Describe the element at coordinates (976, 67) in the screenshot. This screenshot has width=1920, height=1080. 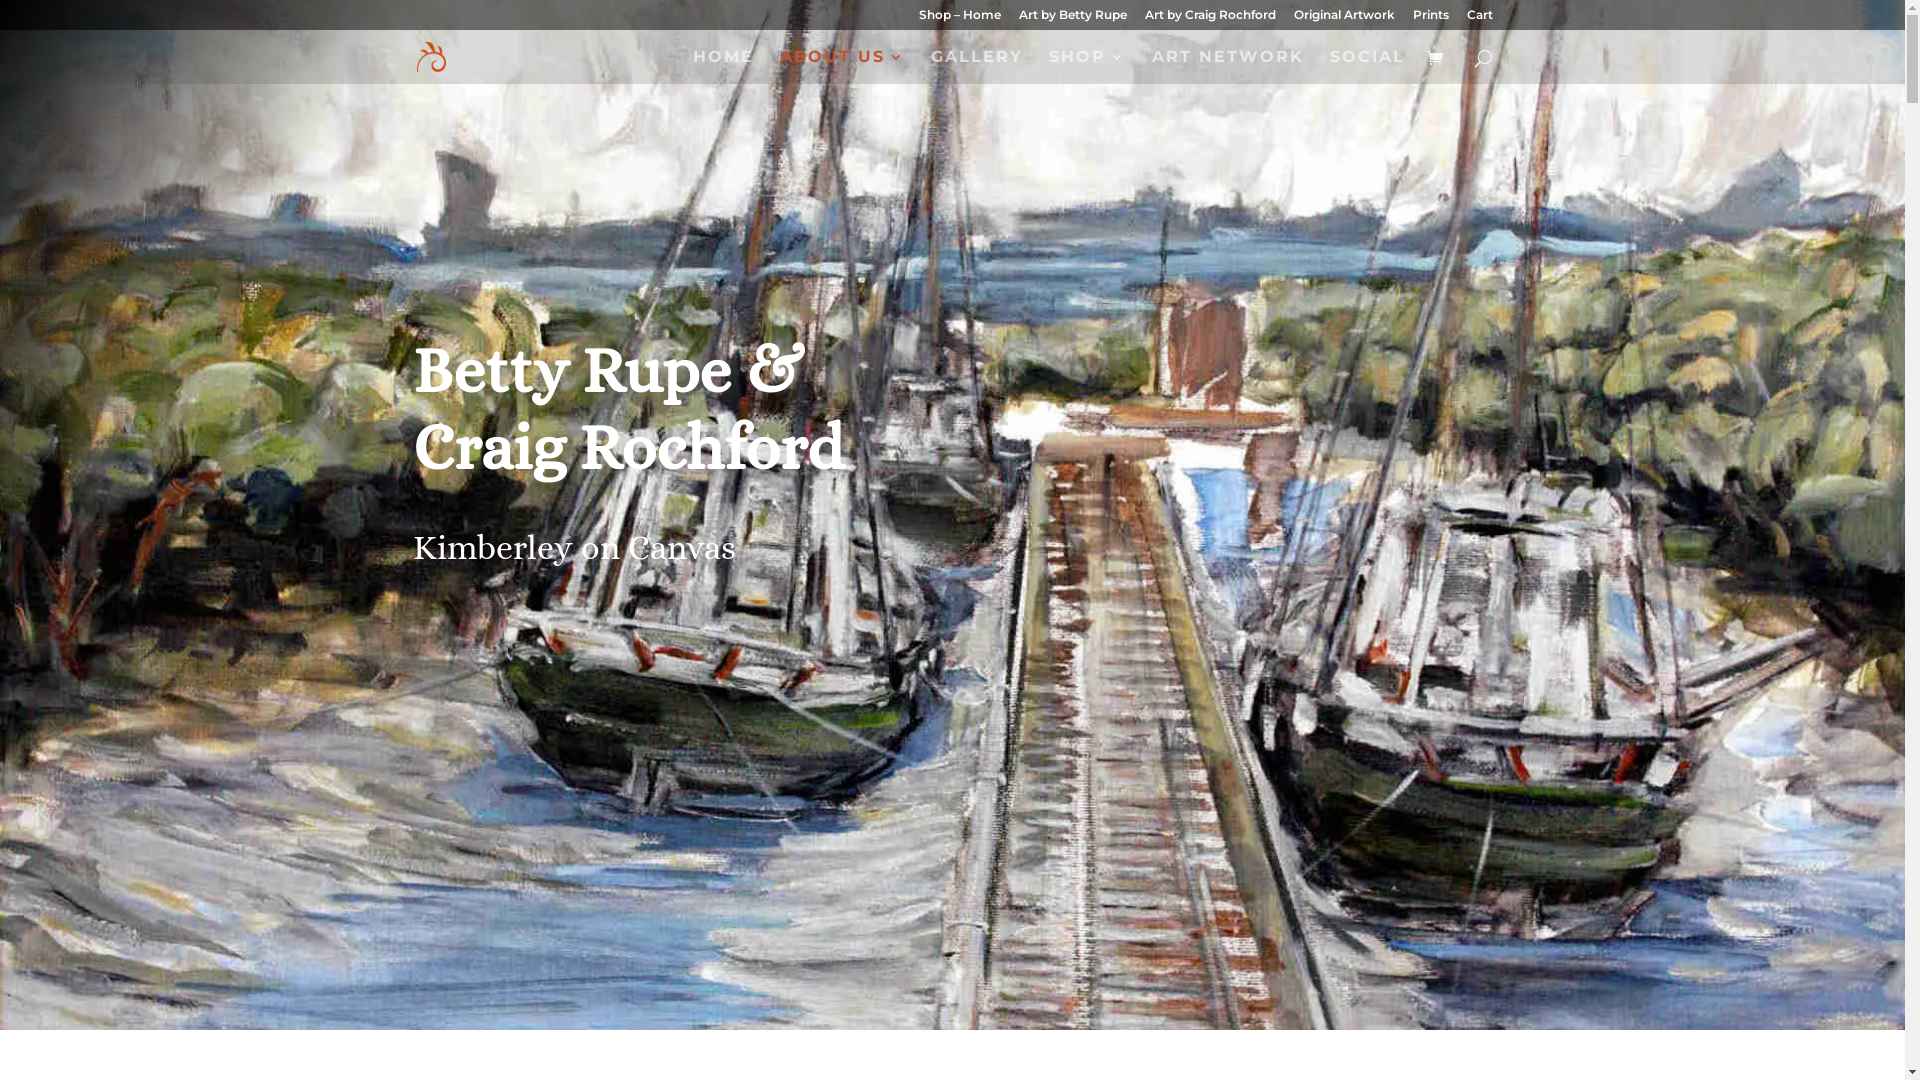
I see `GALLERY` at that location.